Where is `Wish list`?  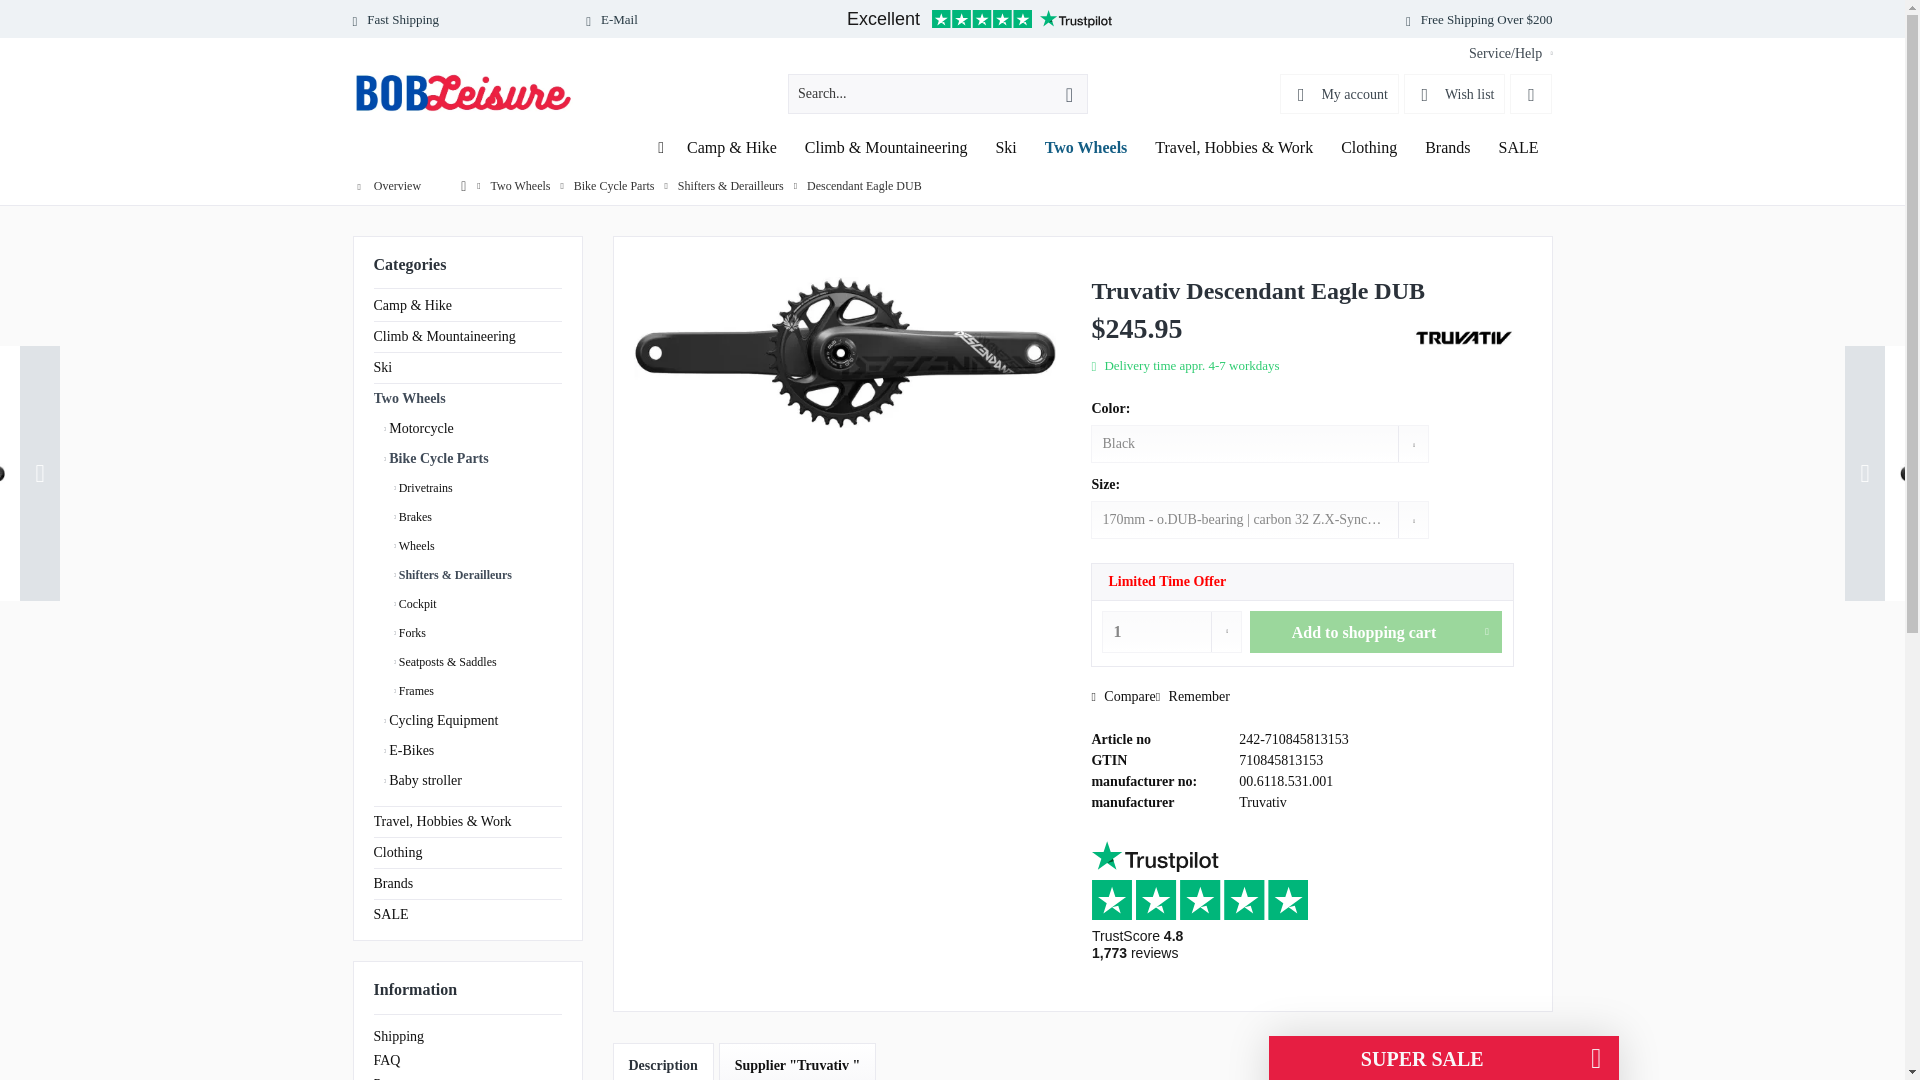 Wish list is located at coordinates (1454, 94).